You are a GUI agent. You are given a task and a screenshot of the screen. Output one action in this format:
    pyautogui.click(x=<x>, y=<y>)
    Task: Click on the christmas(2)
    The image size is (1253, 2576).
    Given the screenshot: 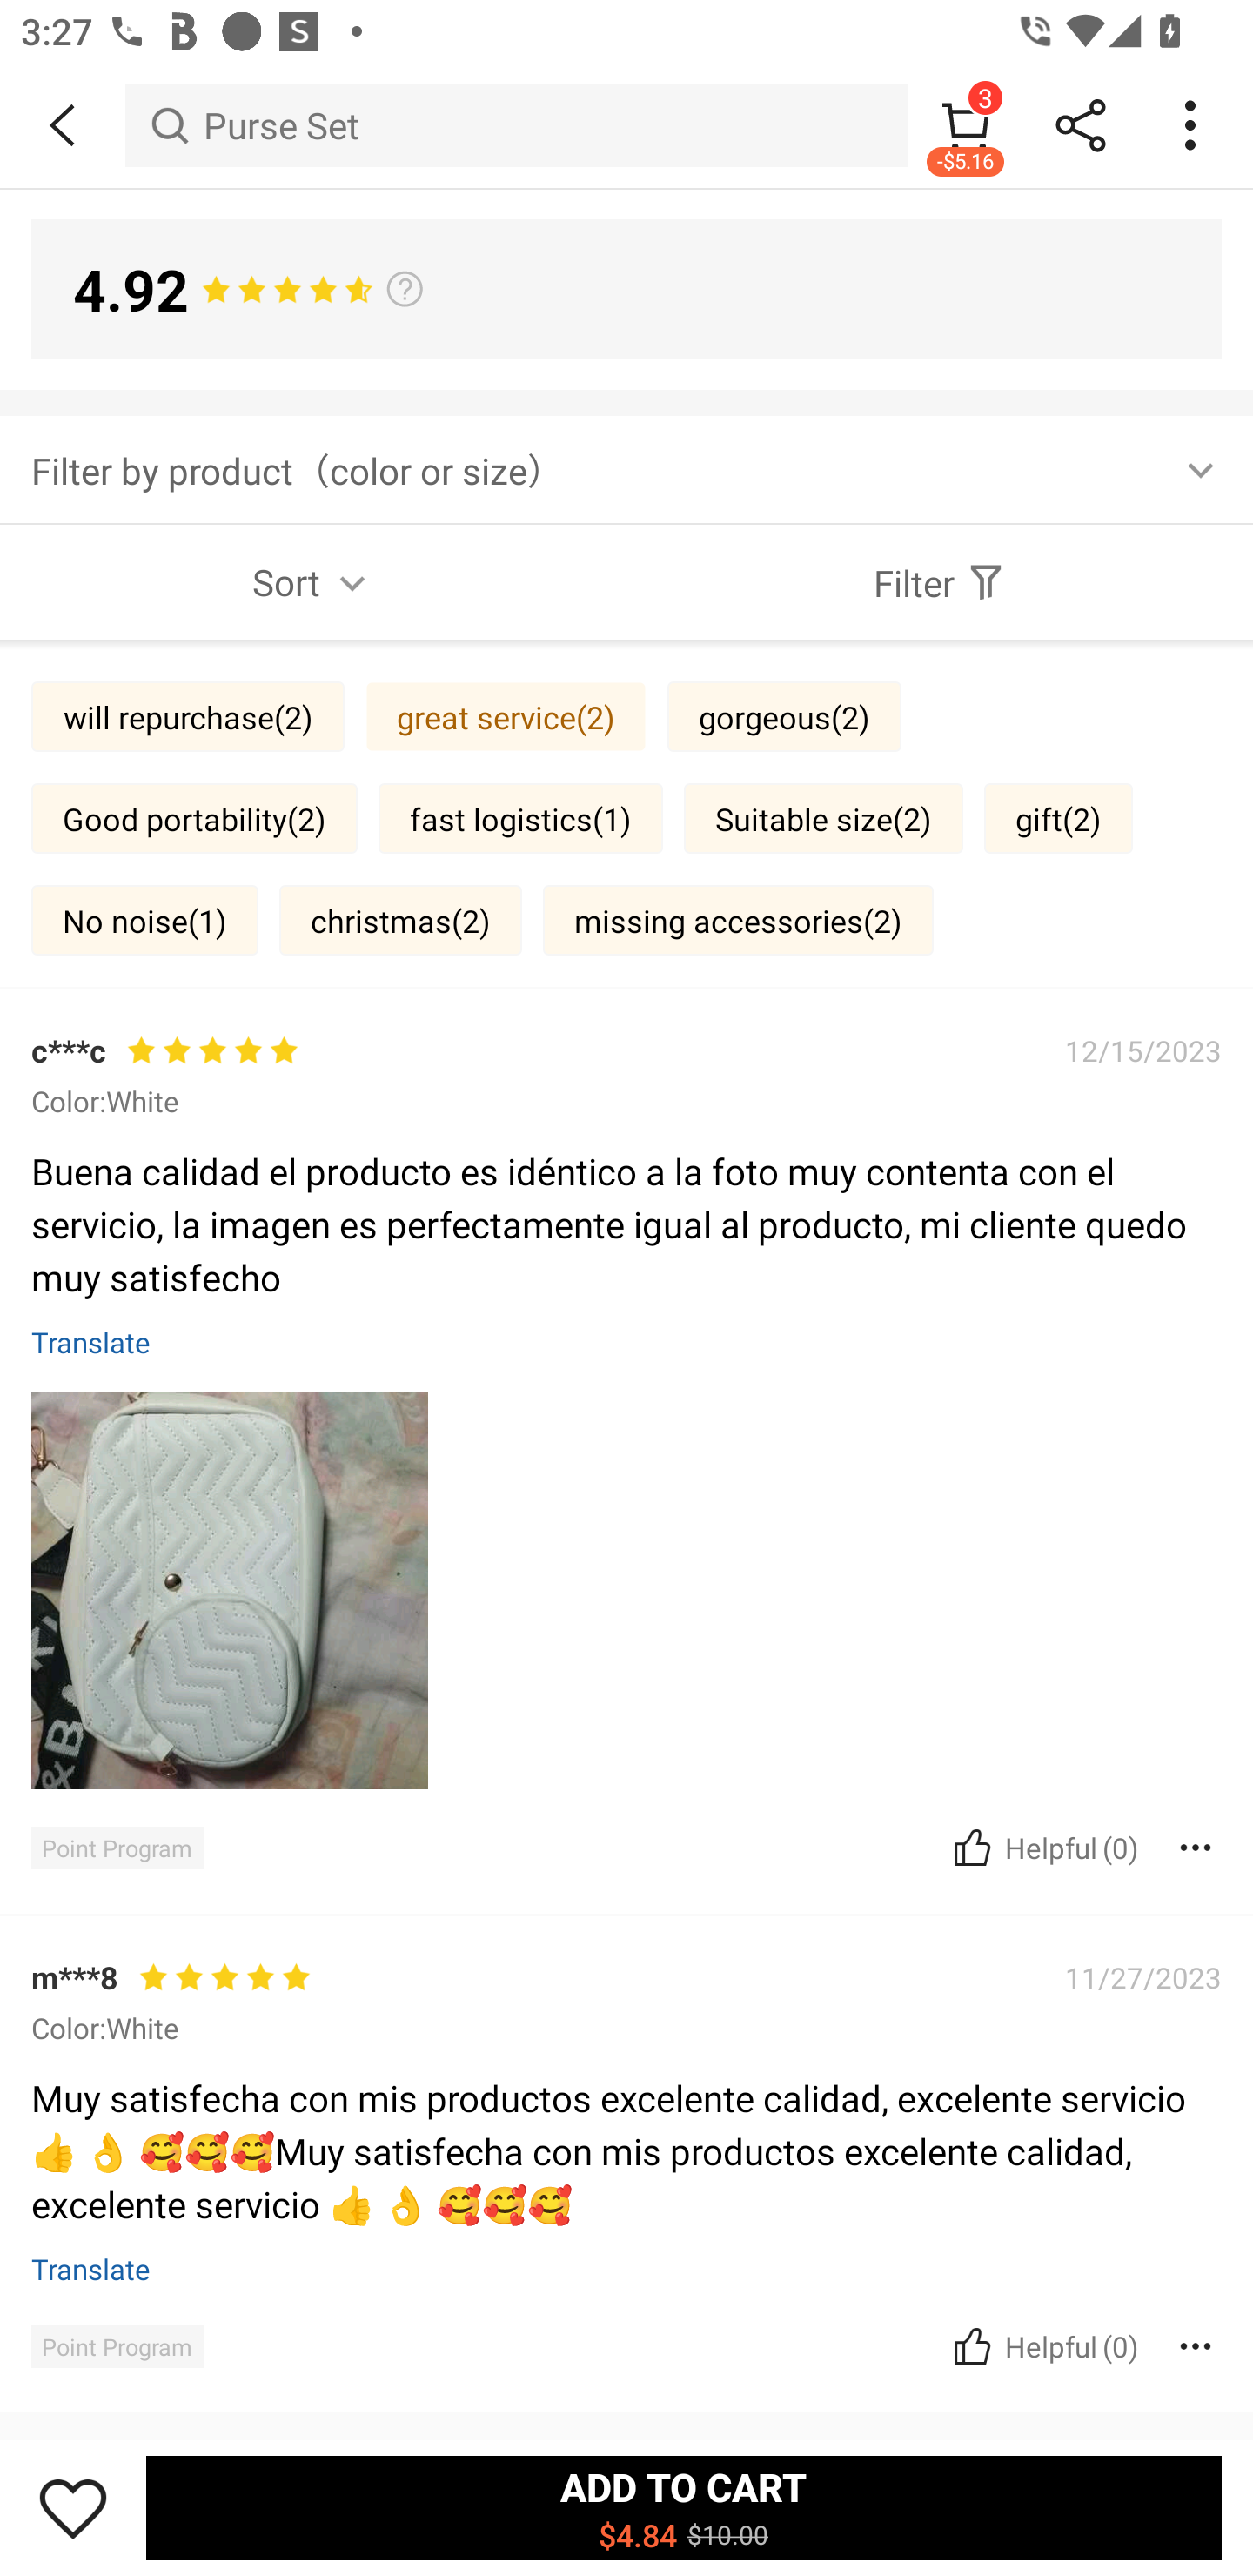 What is the action you would take?
    pyautogui.click(x=400, y=921)
    